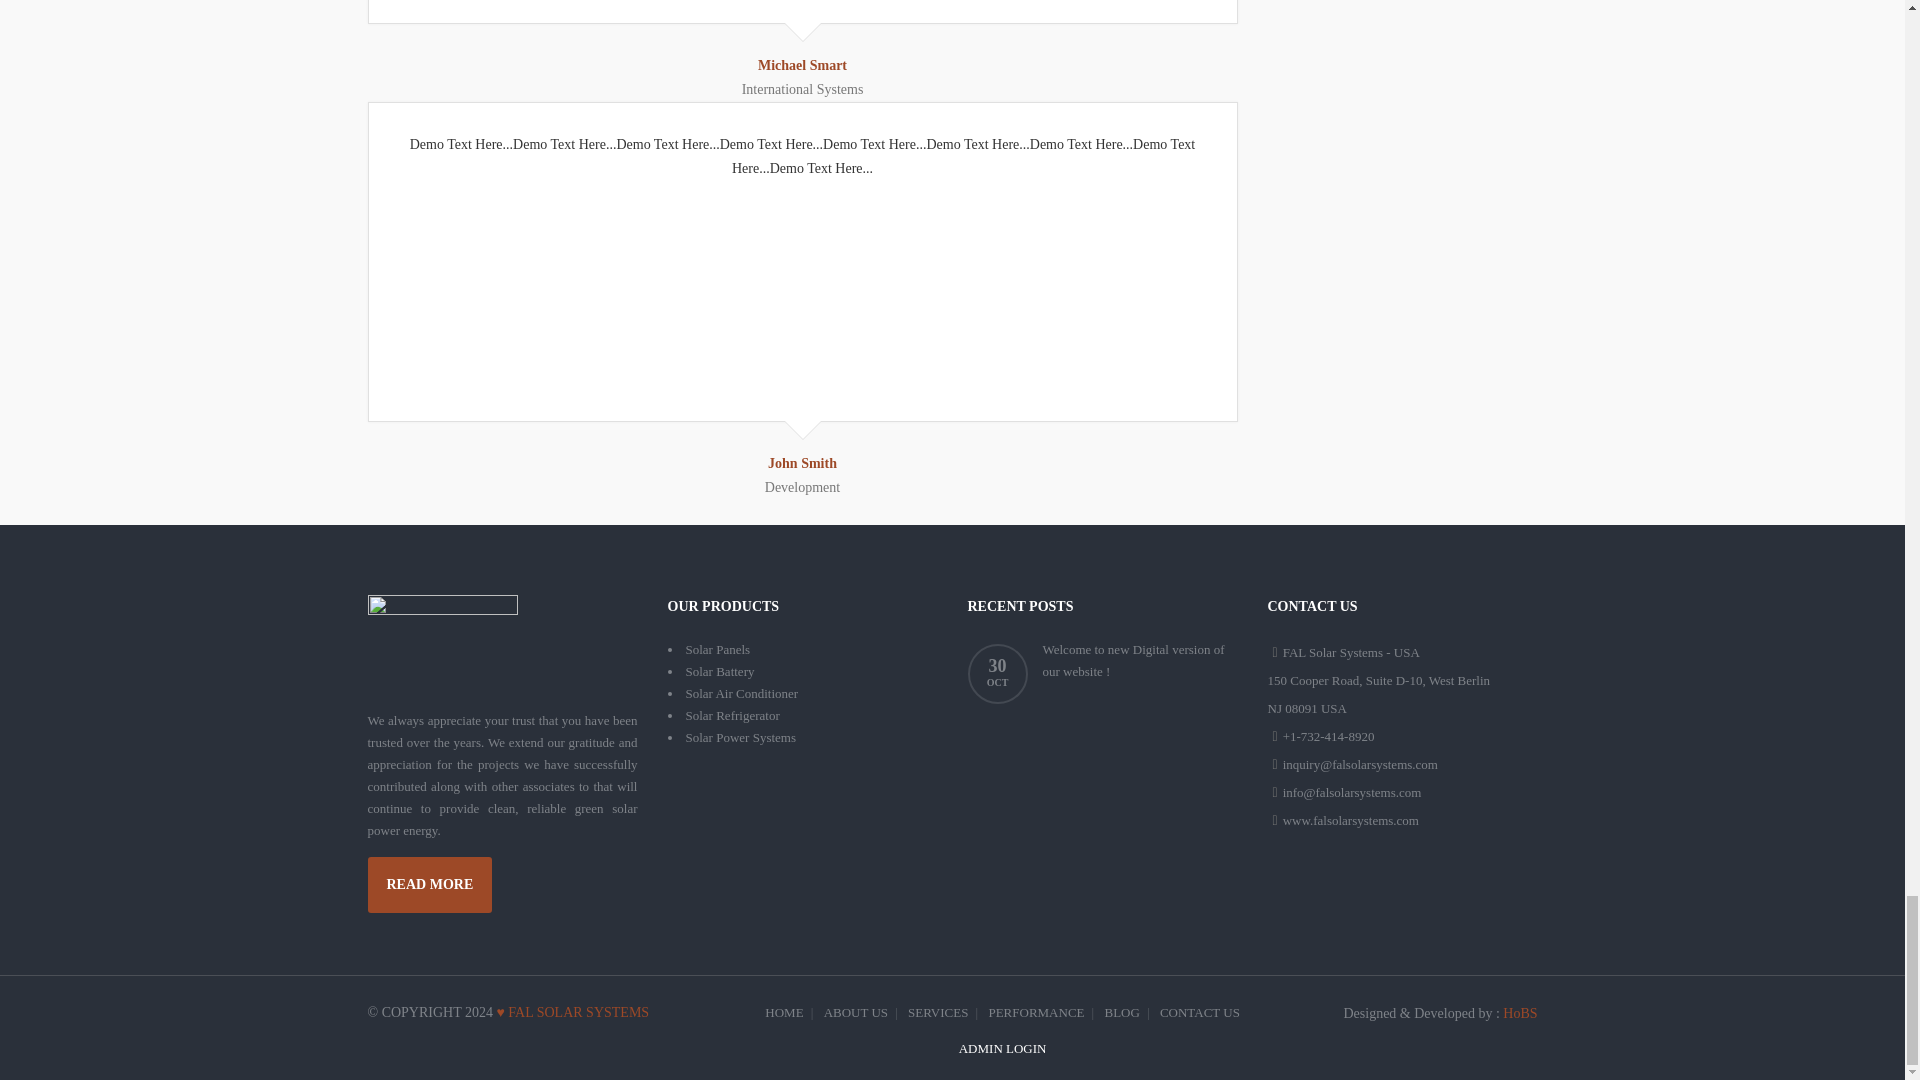 The width and height of the screenshot is (1920, 1080). Describe the element at coordinates (742, 692) in the screenshot. I see `Solar Air Conditioner` at that location.